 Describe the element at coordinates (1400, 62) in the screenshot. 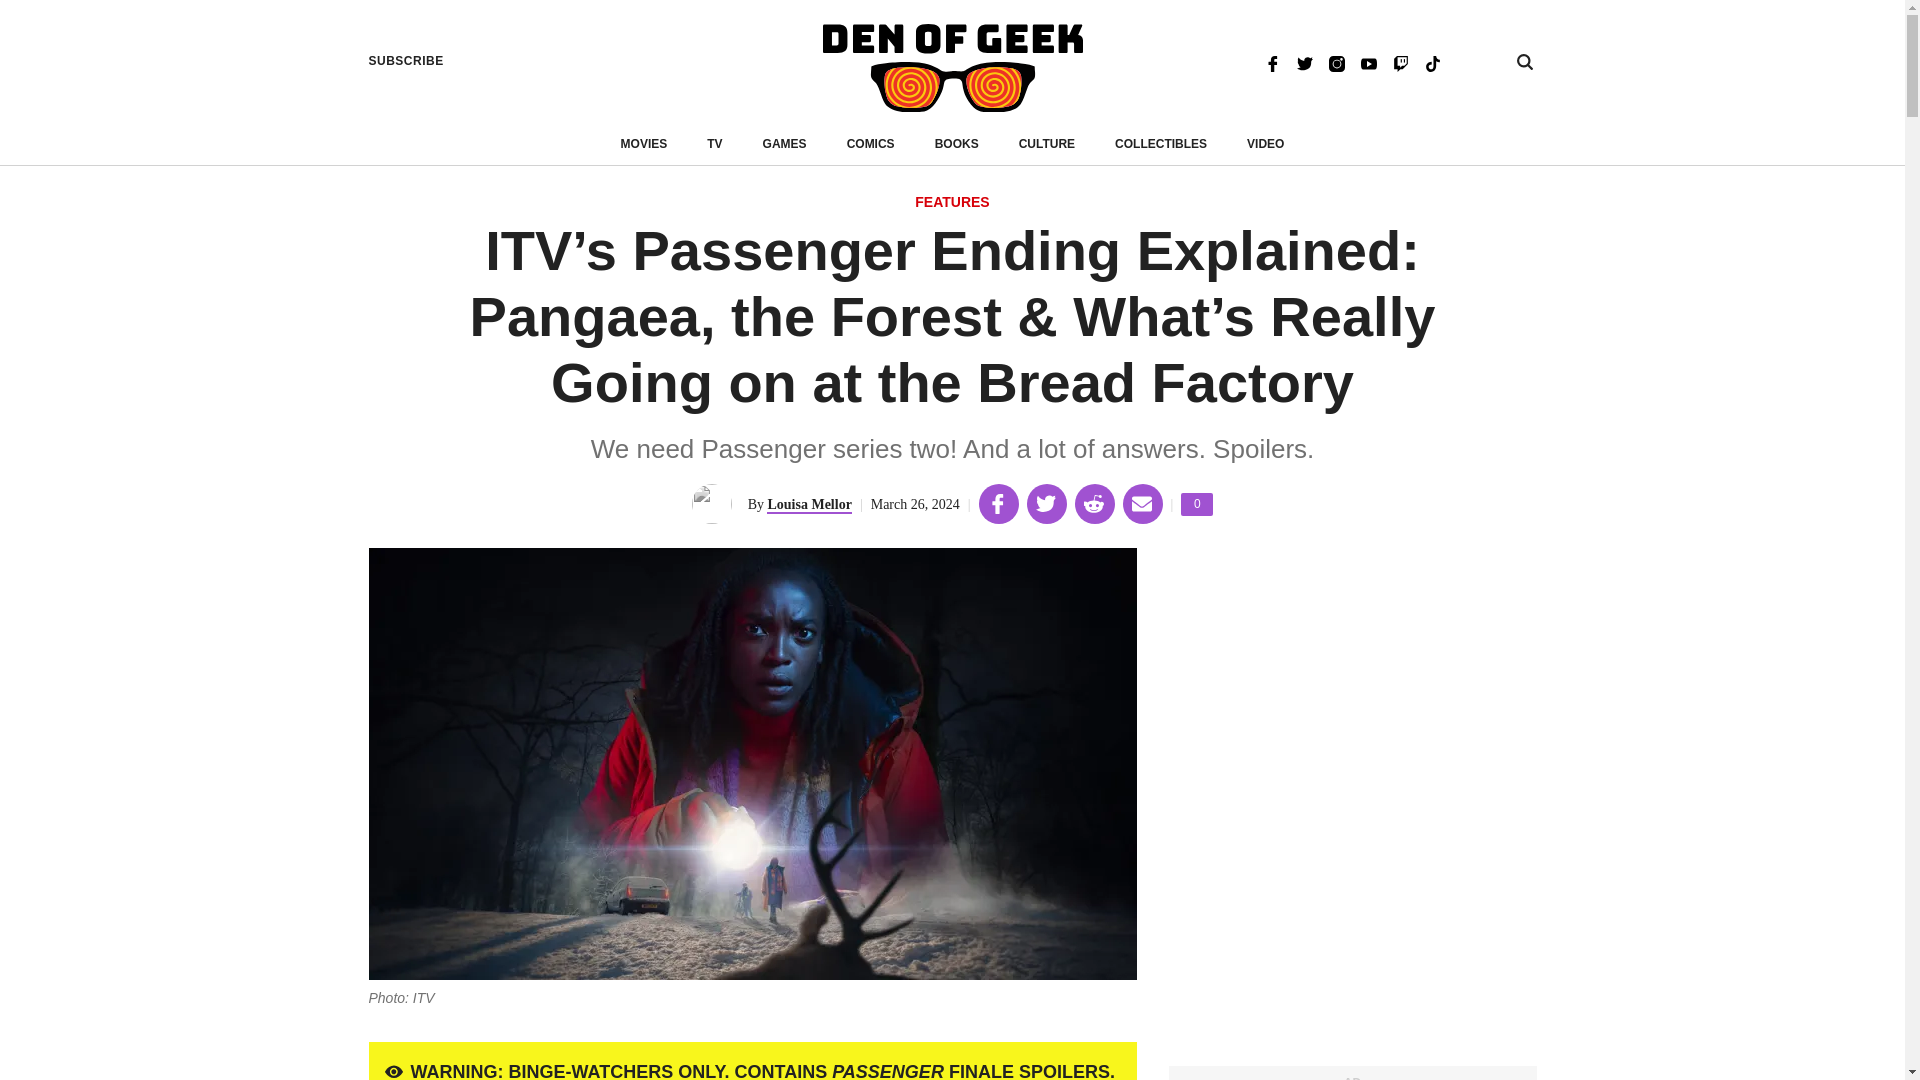

I see `Twitch` at that location.